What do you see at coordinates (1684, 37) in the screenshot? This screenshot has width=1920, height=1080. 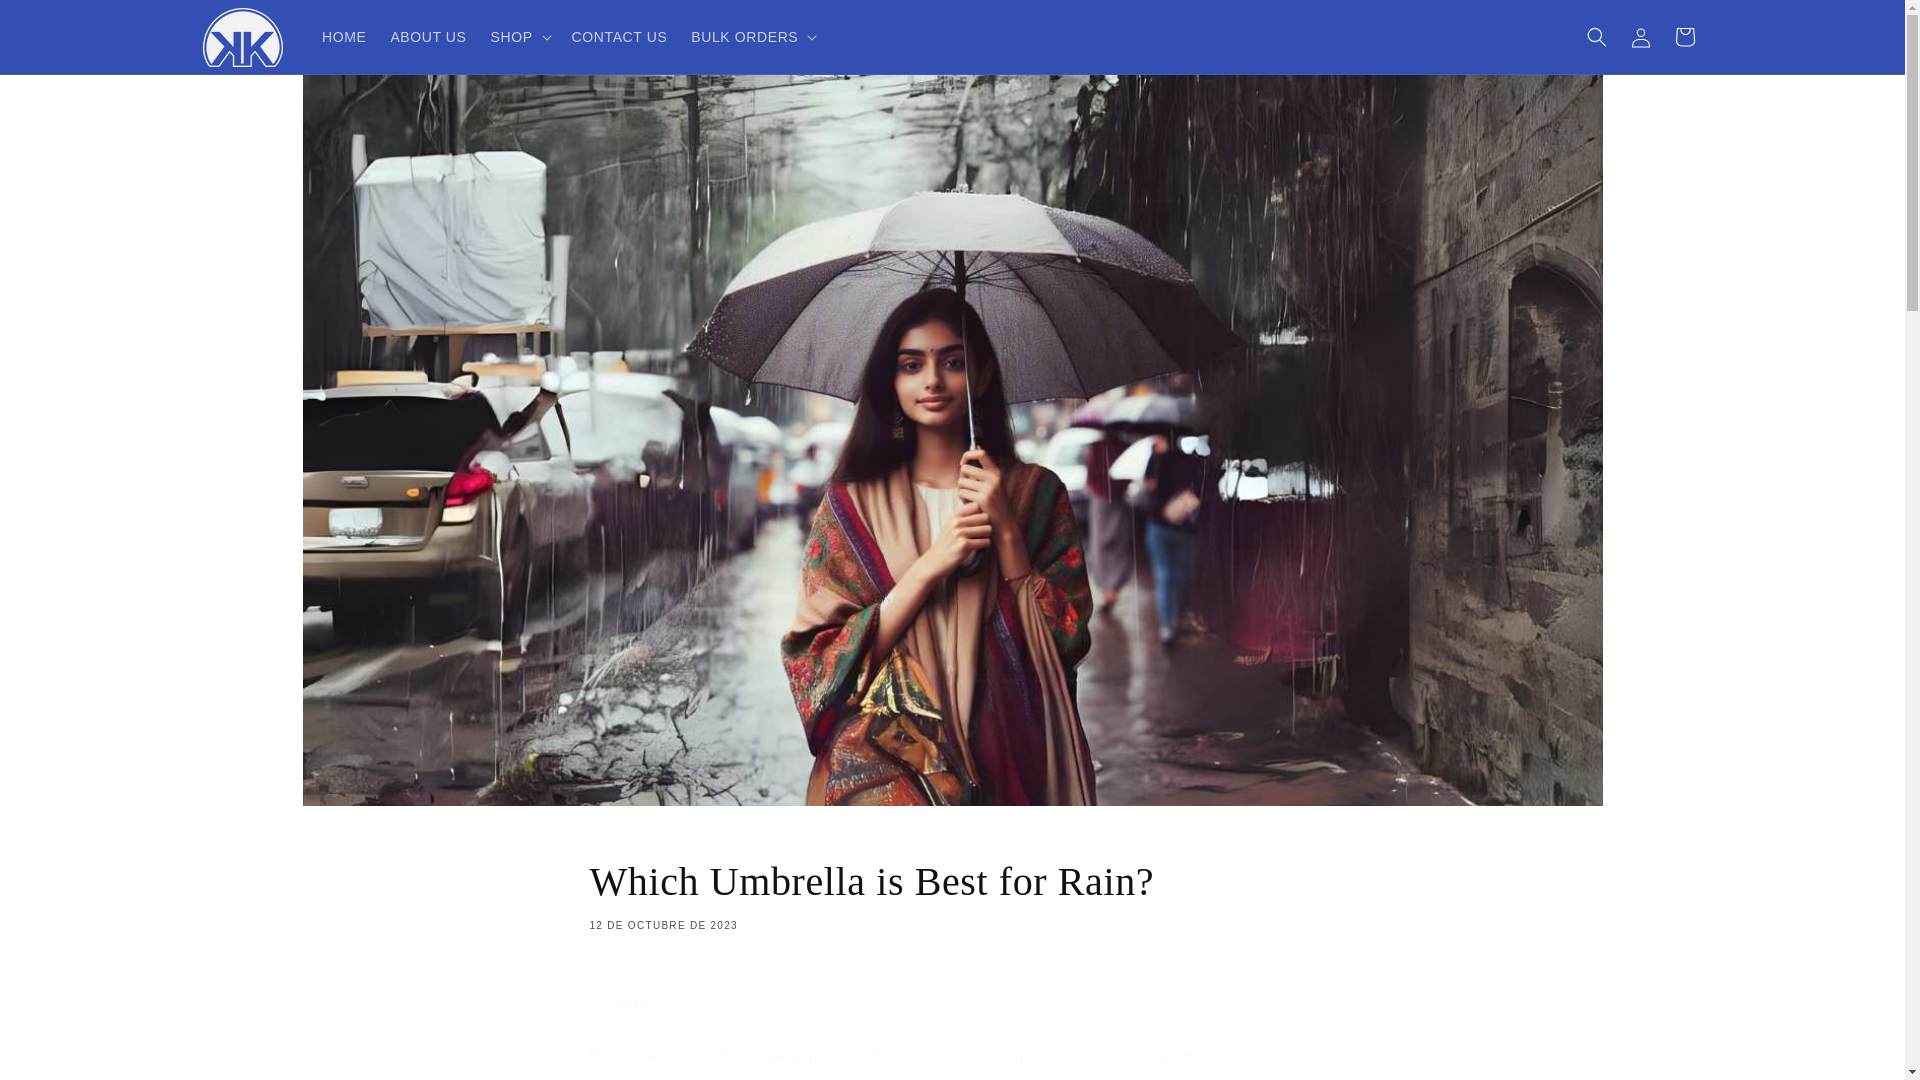 I see `HOME` at bounding box center [1684, 37].